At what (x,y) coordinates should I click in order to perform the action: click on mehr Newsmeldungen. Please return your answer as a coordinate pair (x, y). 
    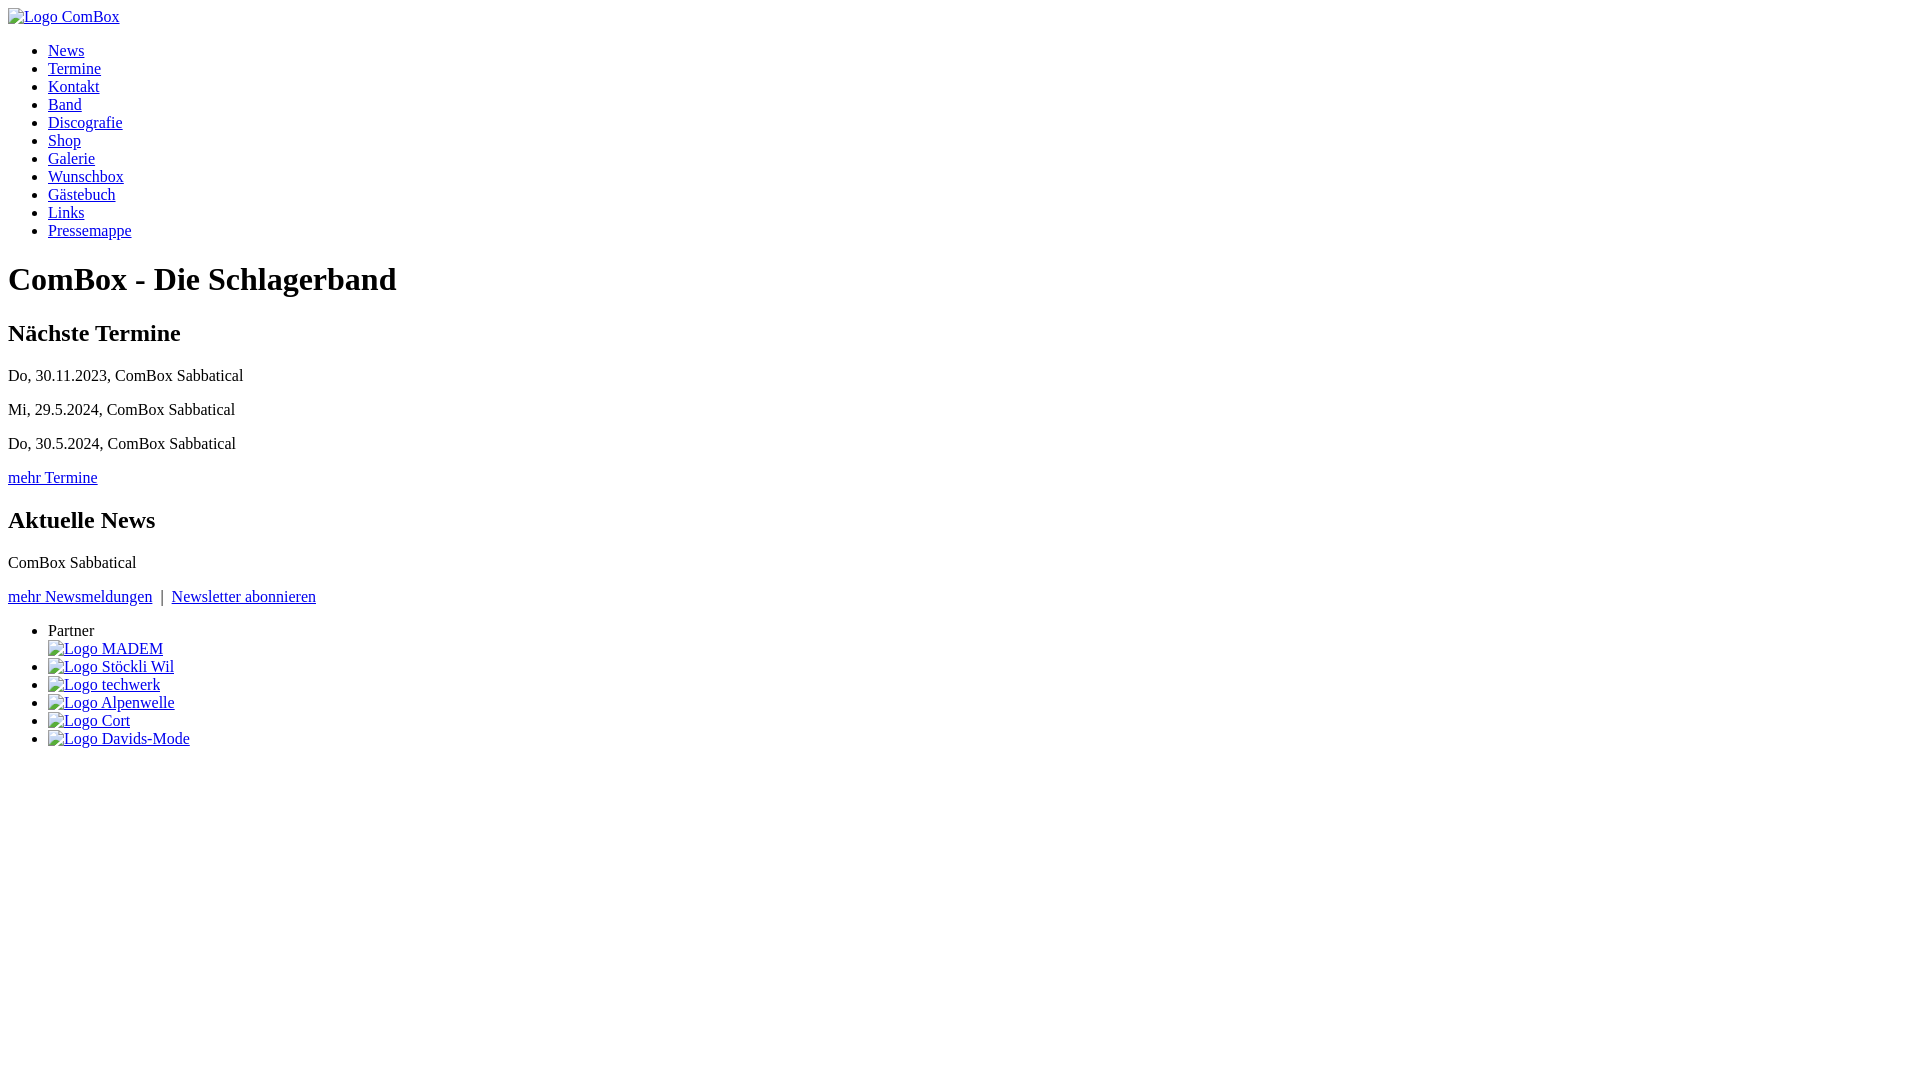
    Looking at the image, I should click on (80, 596).